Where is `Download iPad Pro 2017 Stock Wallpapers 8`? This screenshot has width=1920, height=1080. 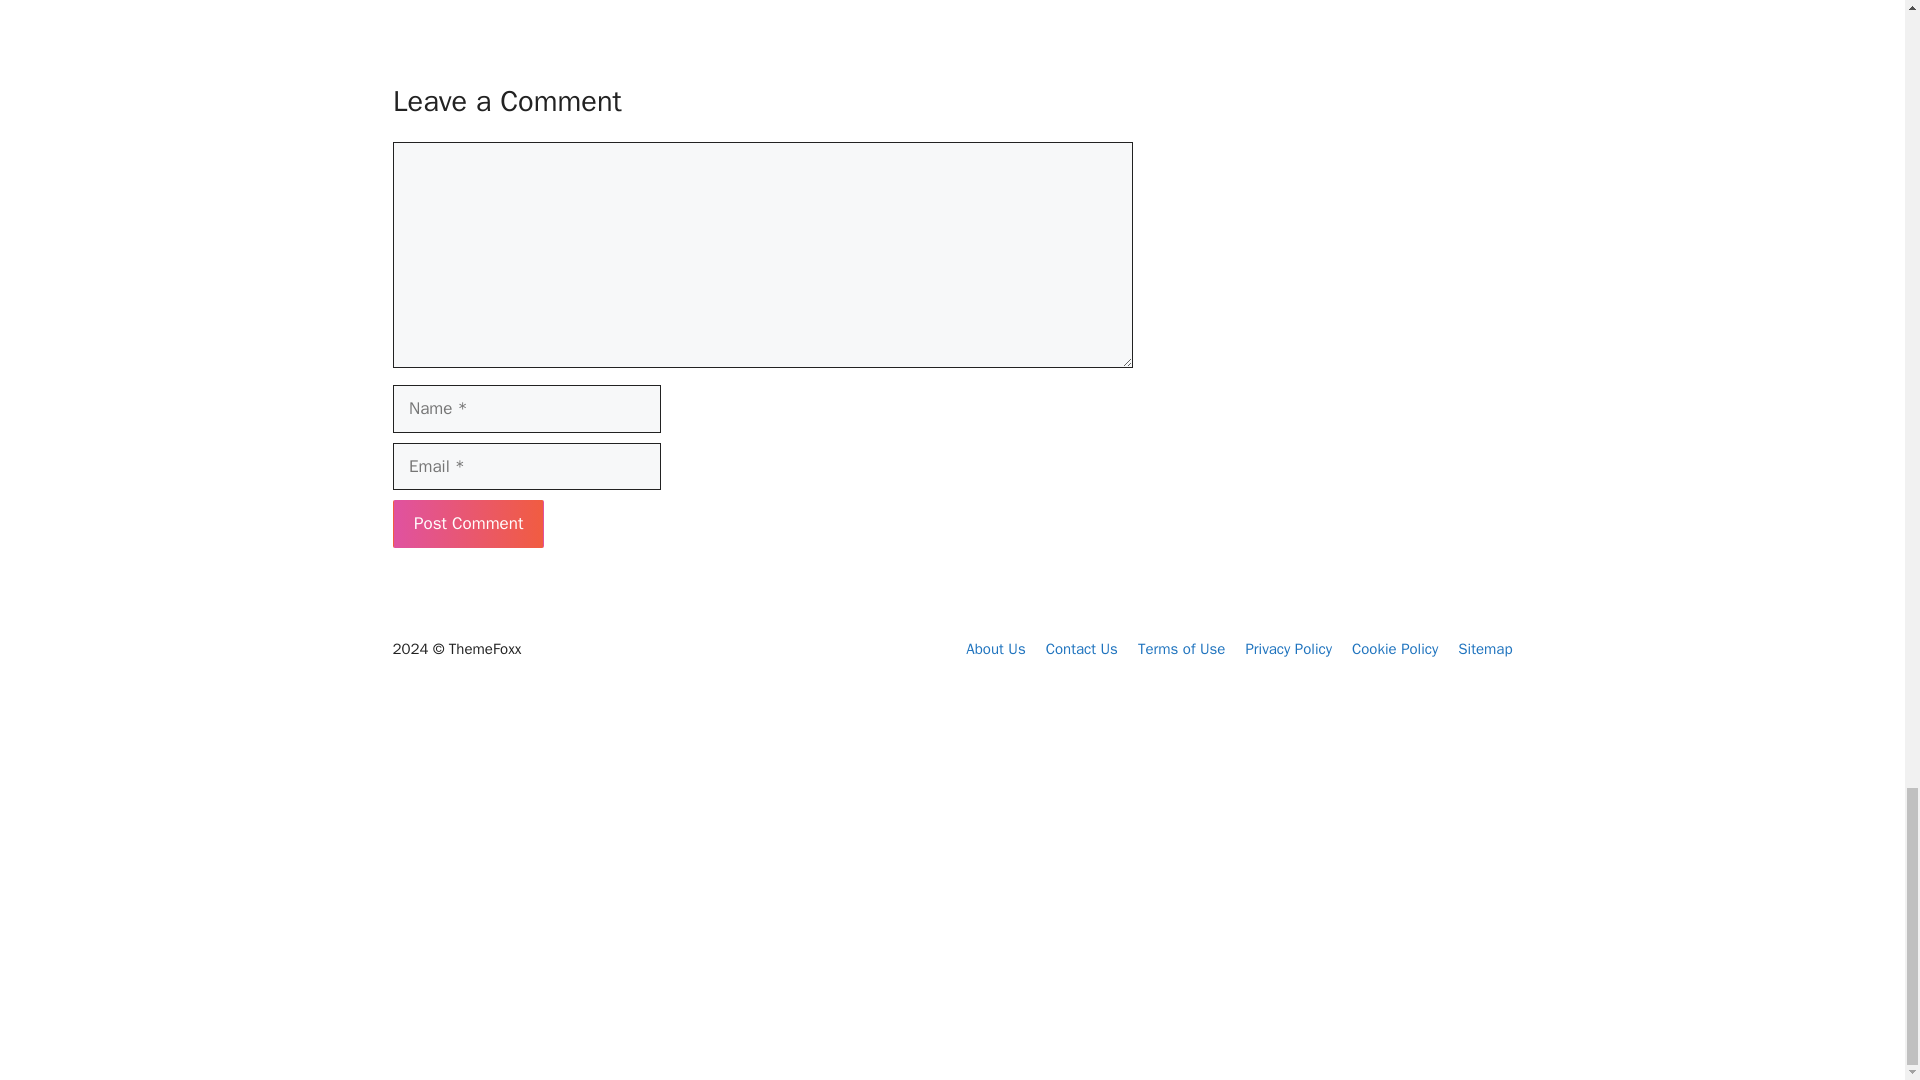 Download iPad Pro 2017 Stock Wallpapers 8 is located at coordinates (480, 880).